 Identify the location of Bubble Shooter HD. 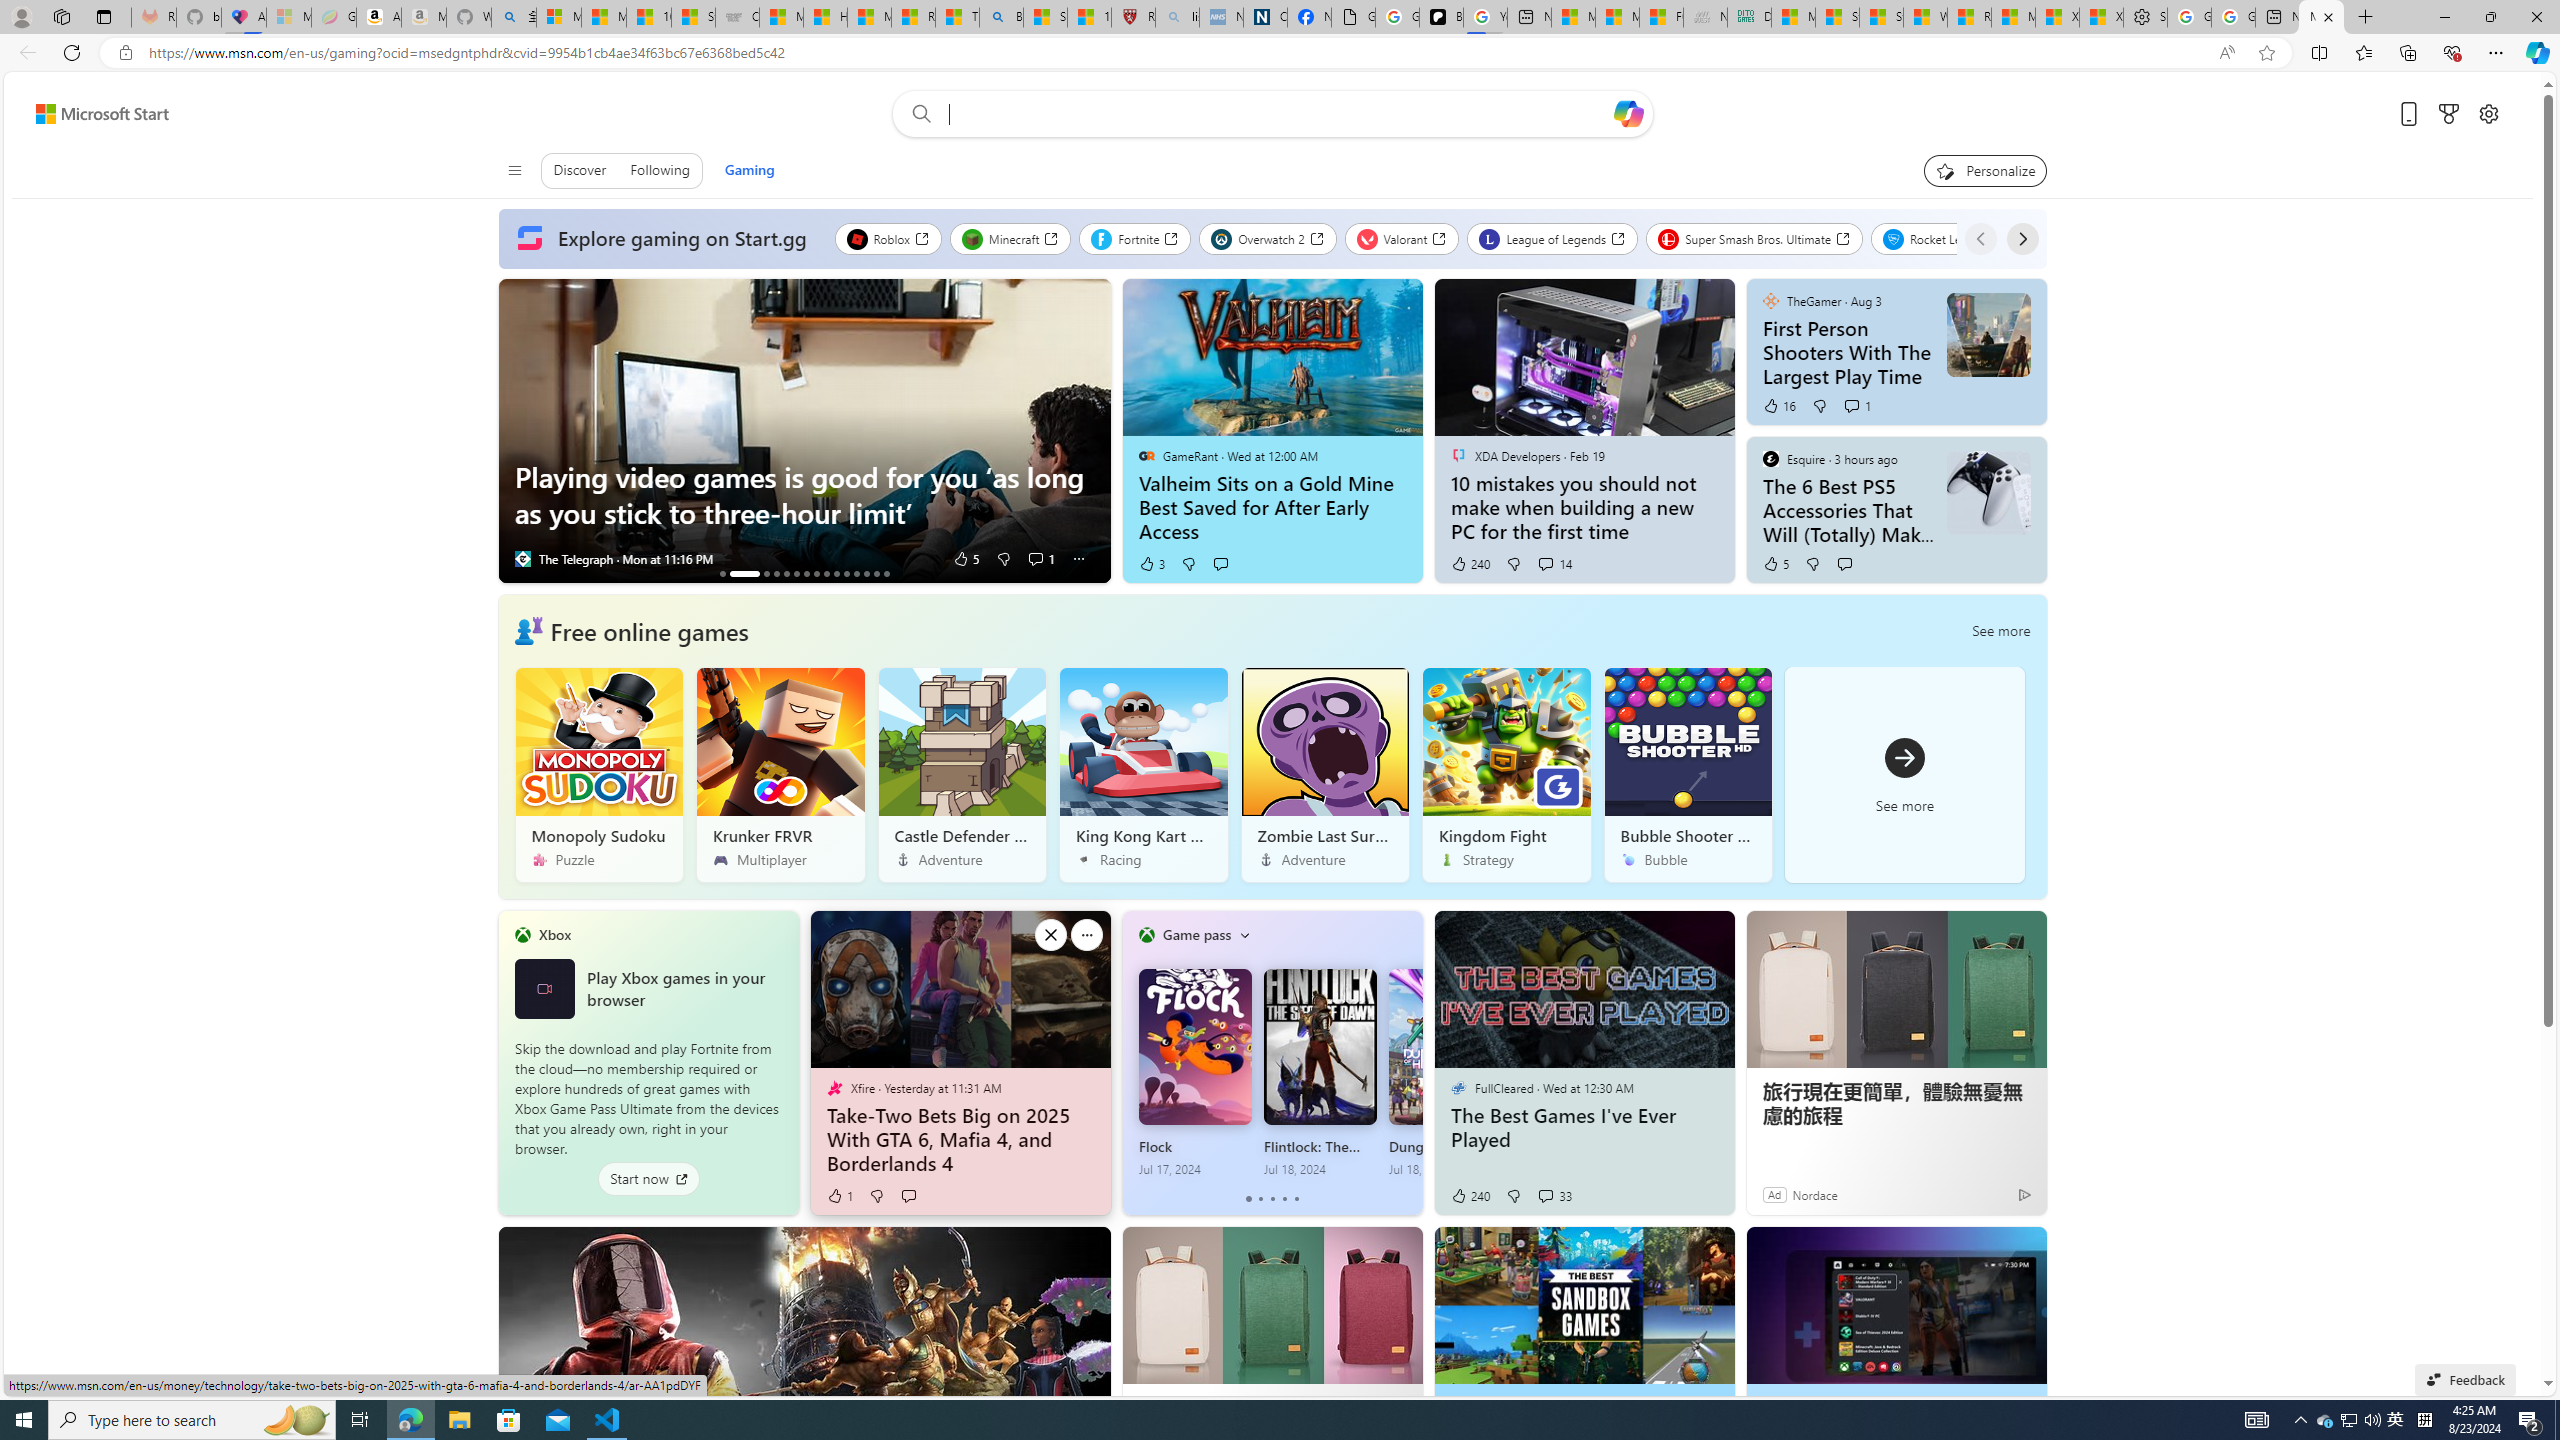
(1688, 774).